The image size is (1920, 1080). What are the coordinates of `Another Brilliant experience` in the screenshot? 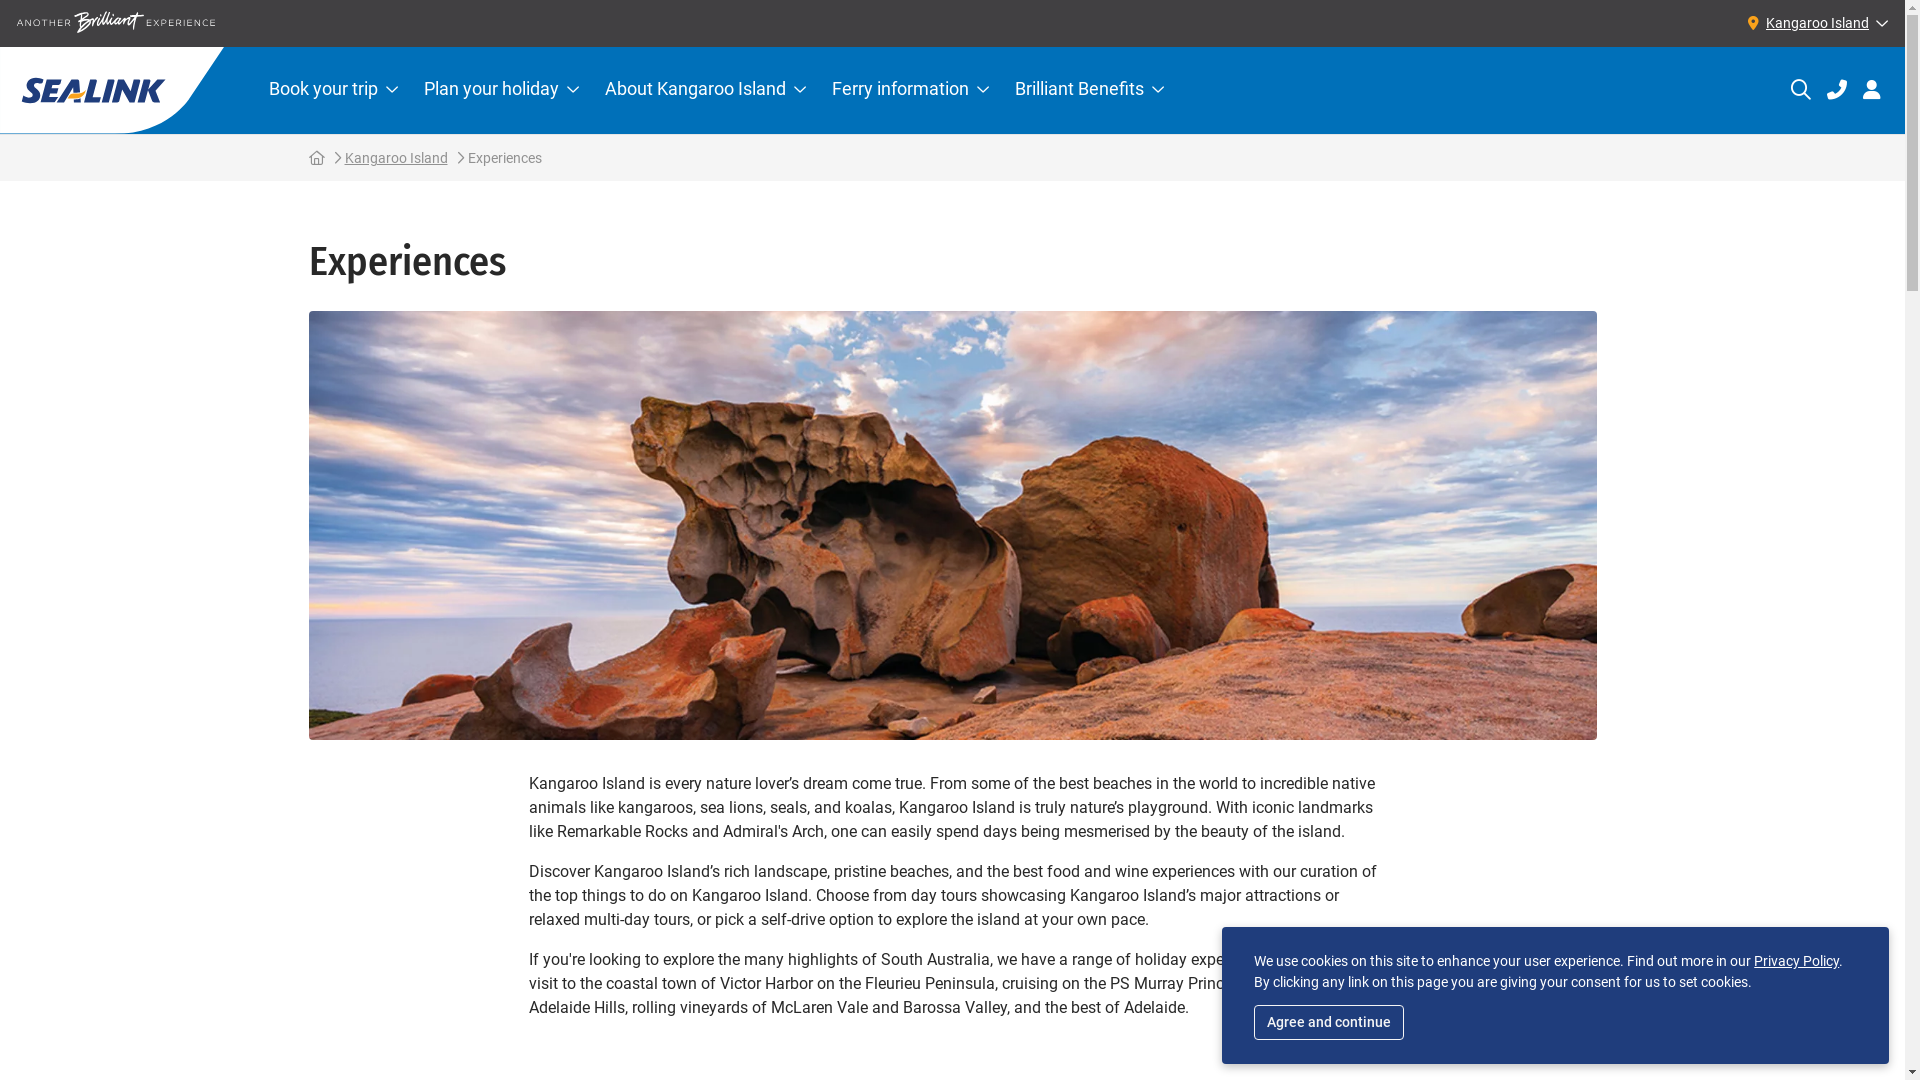 It's located at (116, 23).